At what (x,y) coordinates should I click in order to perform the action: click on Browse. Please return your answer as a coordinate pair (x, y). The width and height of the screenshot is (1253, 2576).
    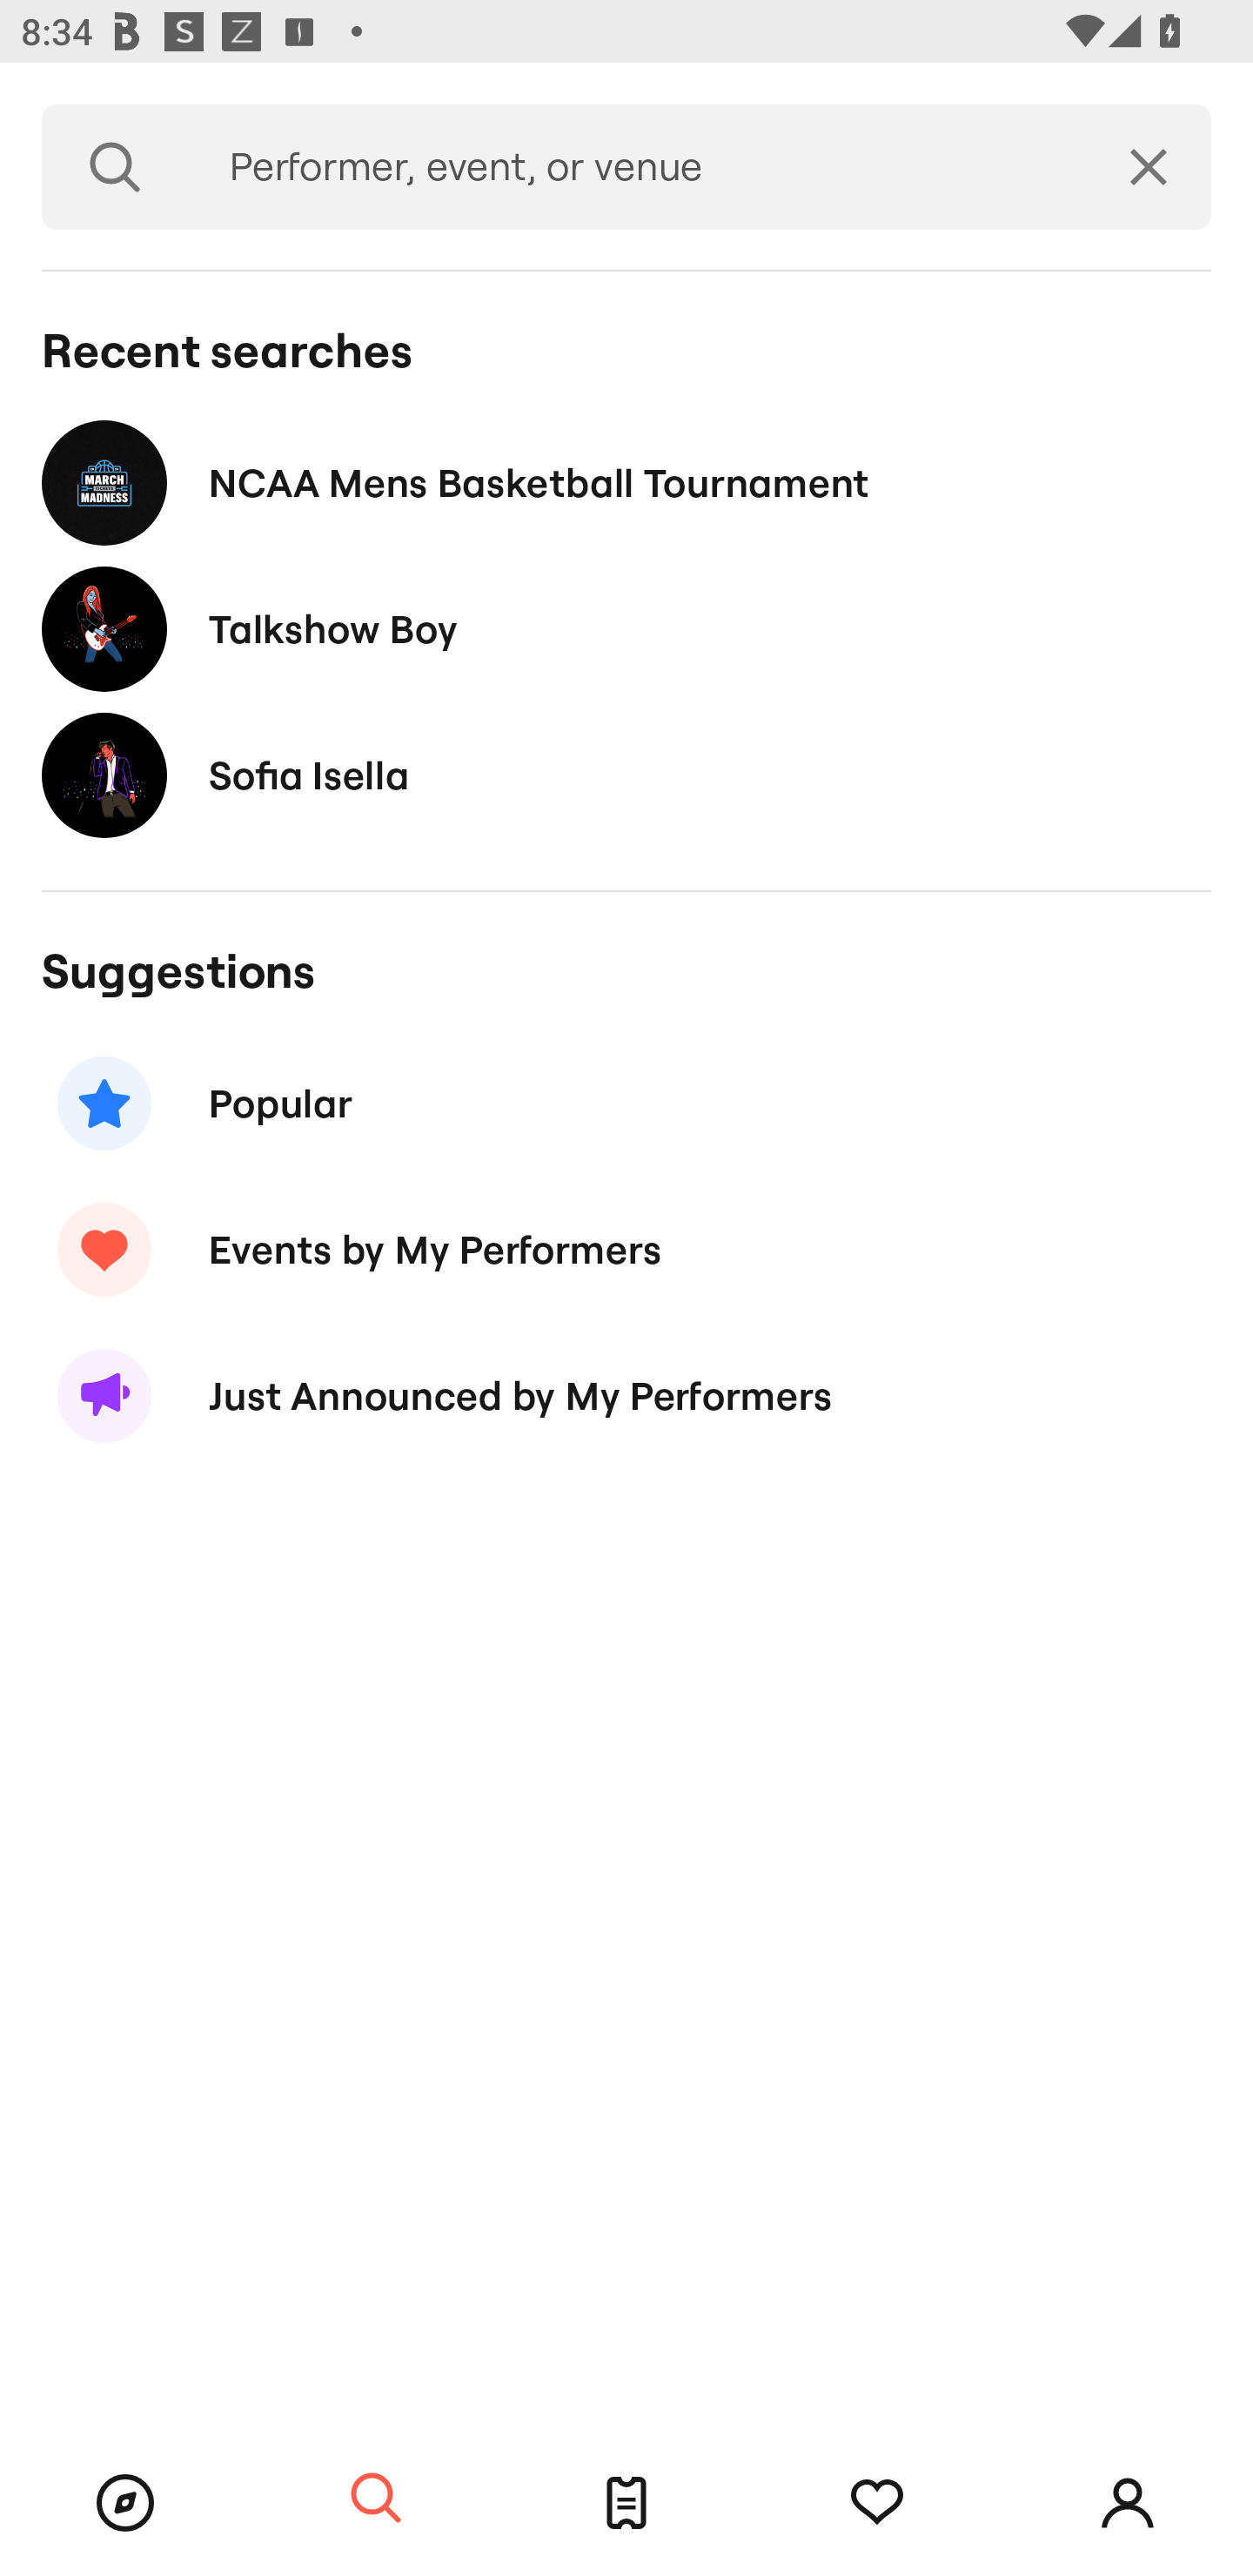
    Looking at the image, I should click on (125, 2503).